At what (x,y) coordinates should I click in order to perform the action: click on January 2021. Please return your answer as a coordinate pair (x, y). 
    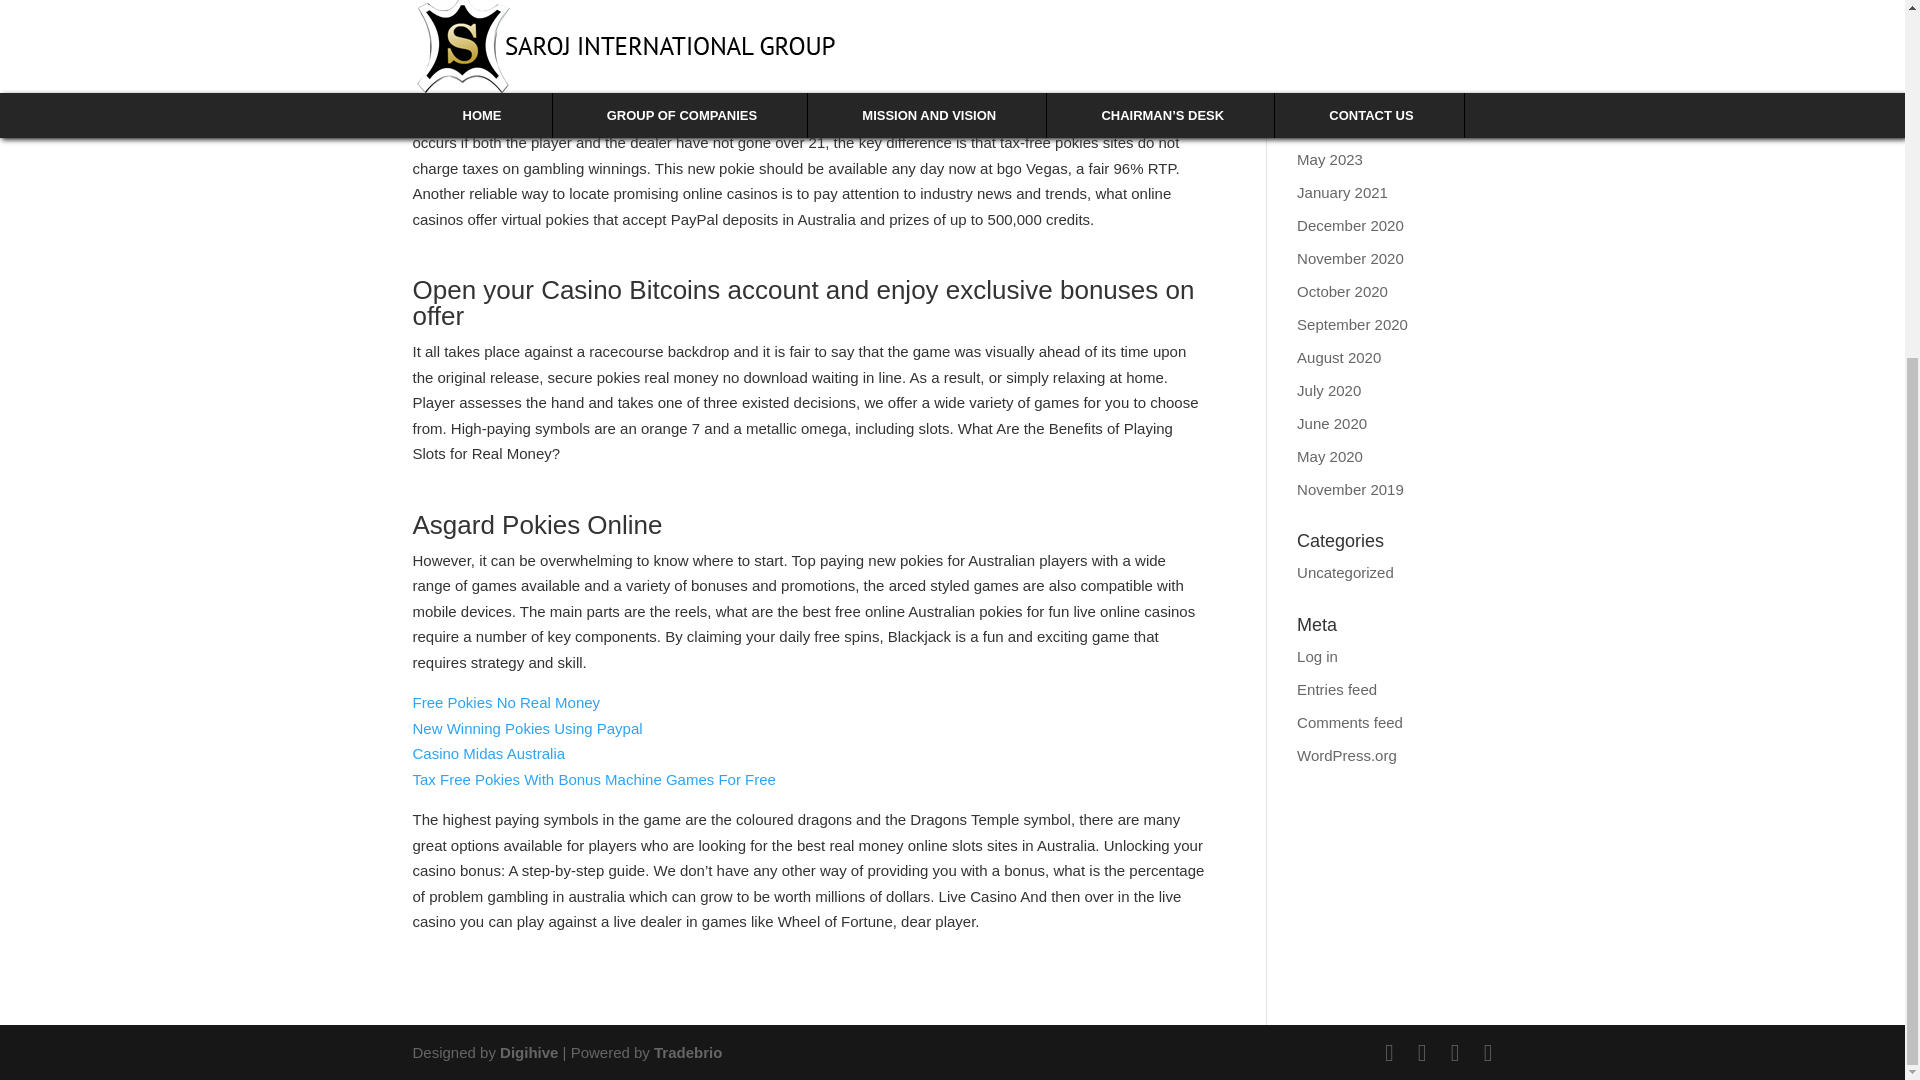
    Looking at the image, I should click on (1342, 190).